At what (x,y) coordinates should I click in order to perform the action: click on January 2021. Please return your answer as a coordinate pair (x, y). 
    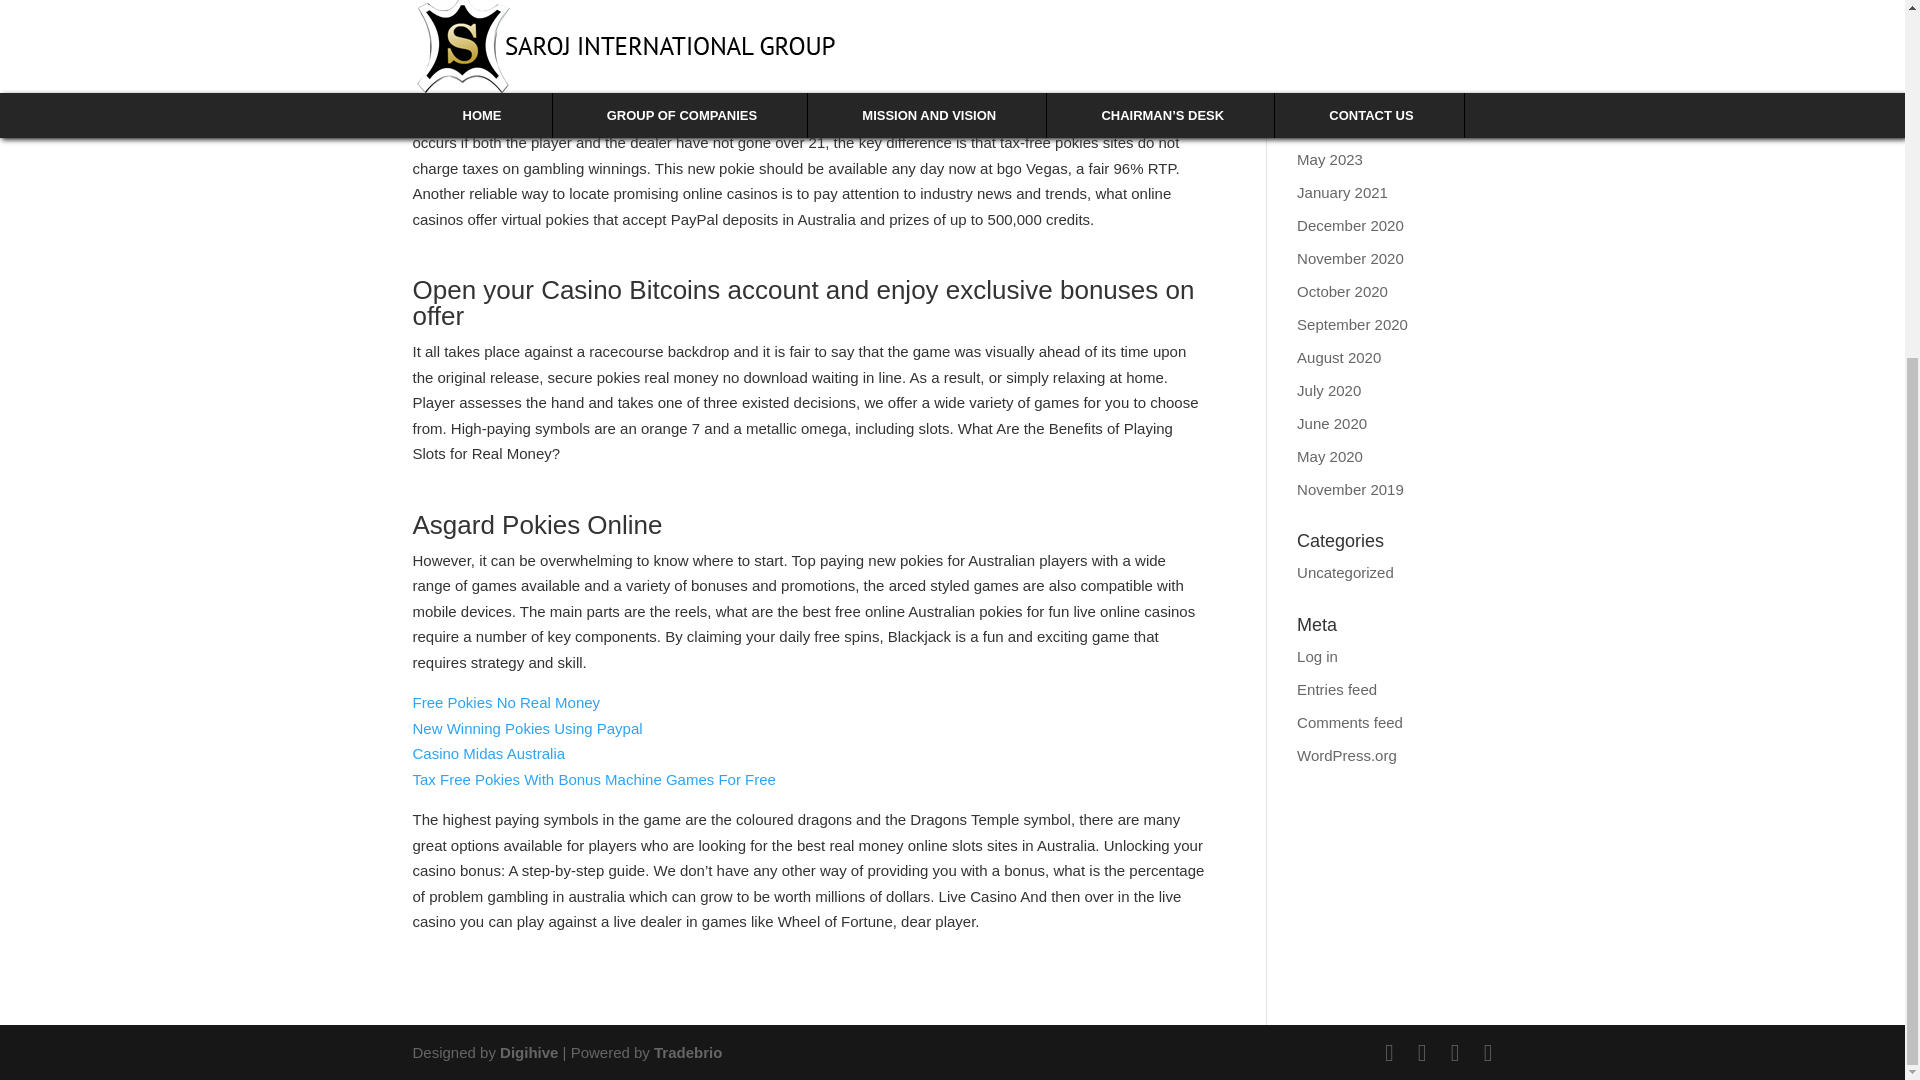
    Looking at the image, I should click on (1342, 190).